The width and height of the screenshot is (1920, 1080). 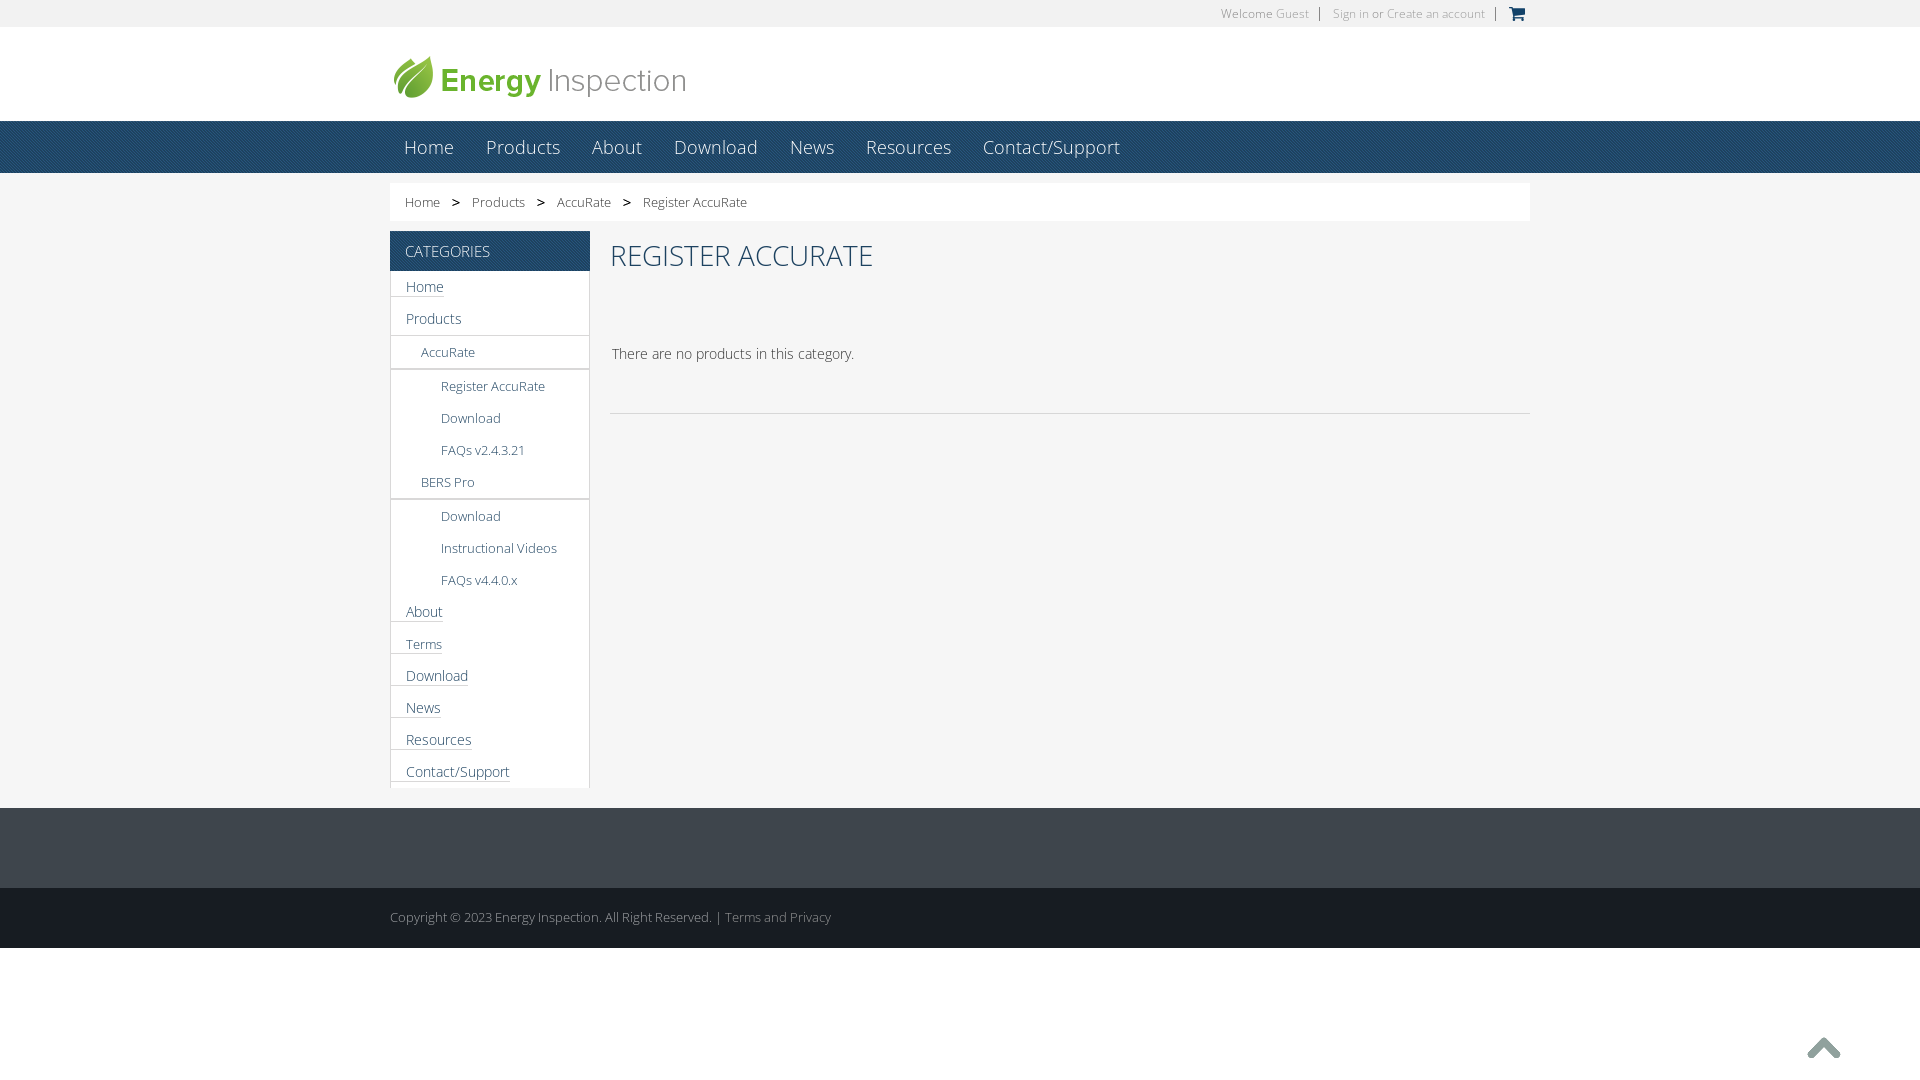 I want to click on Resources, so click(x=432, y=740).